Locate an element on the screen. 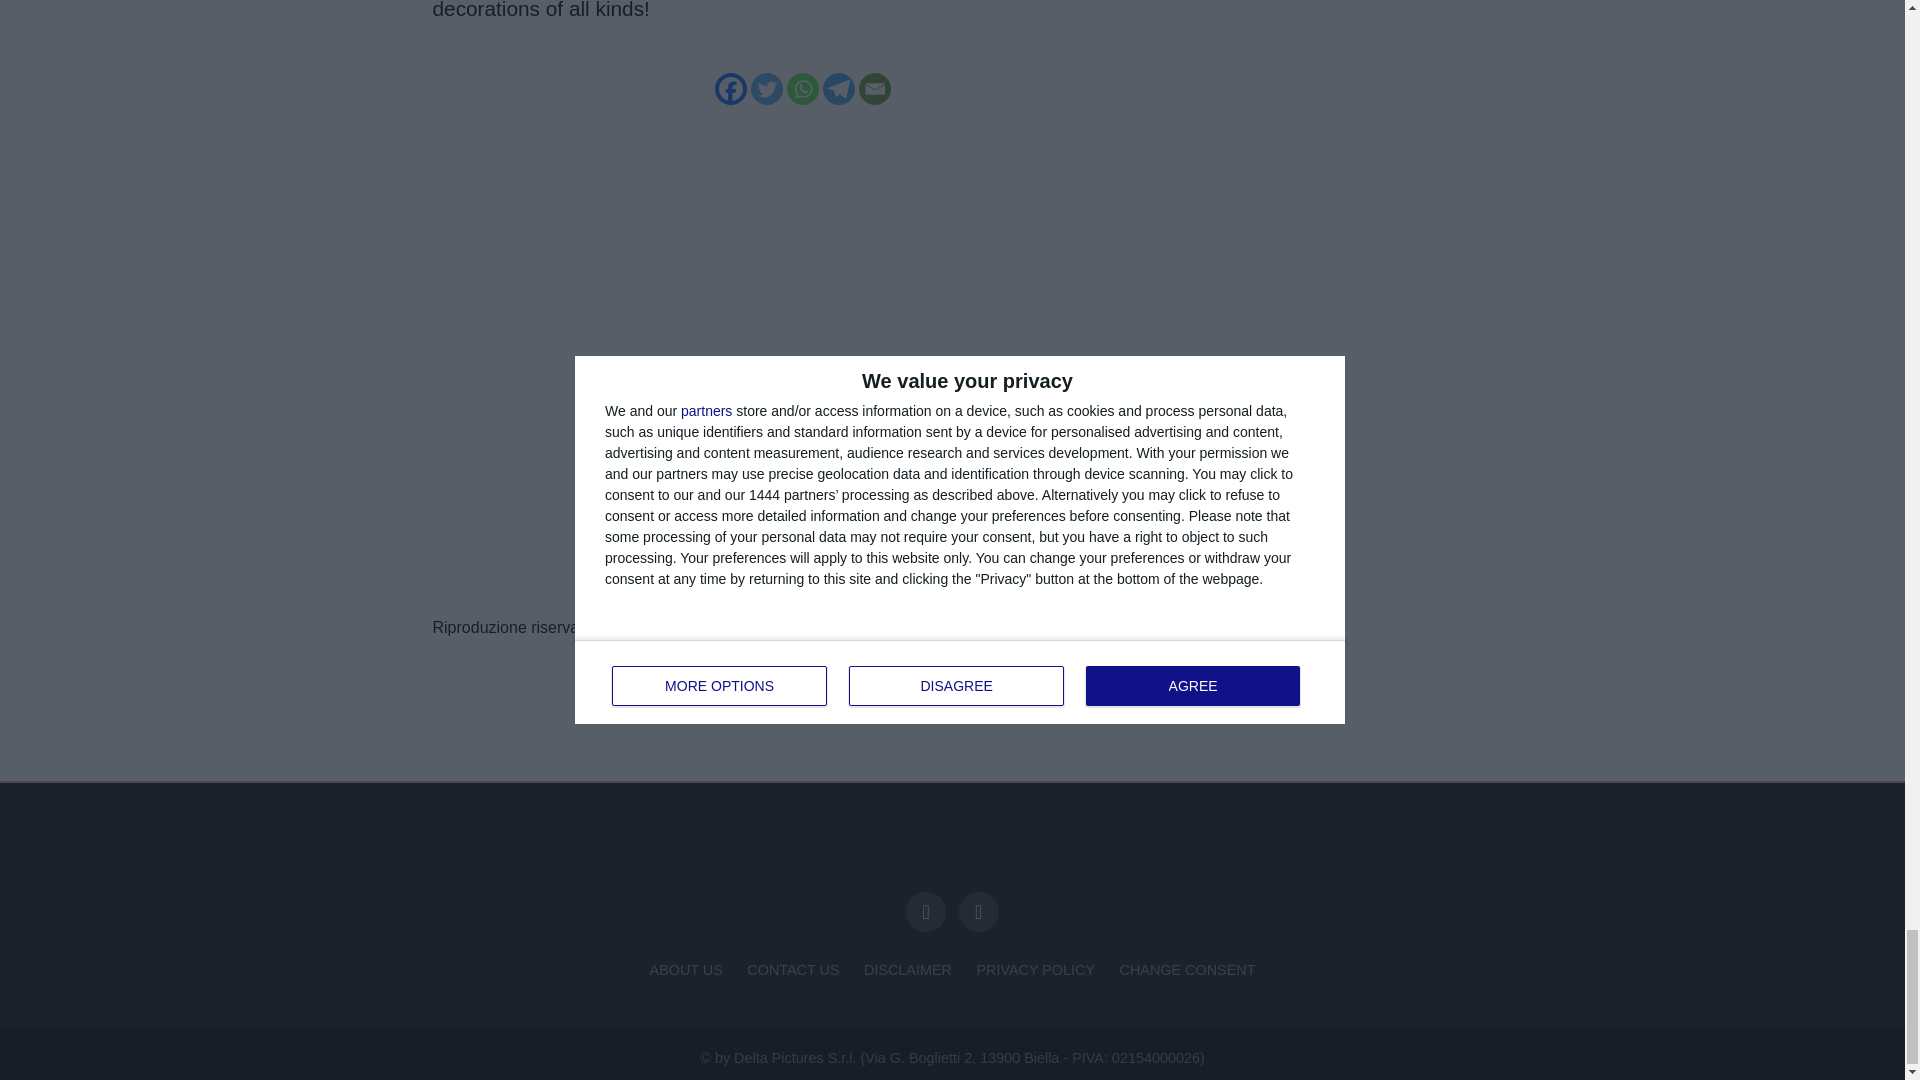 The height and width of the screenshot is (1080, 1920). Twitter is located at coordinates (766, 88).